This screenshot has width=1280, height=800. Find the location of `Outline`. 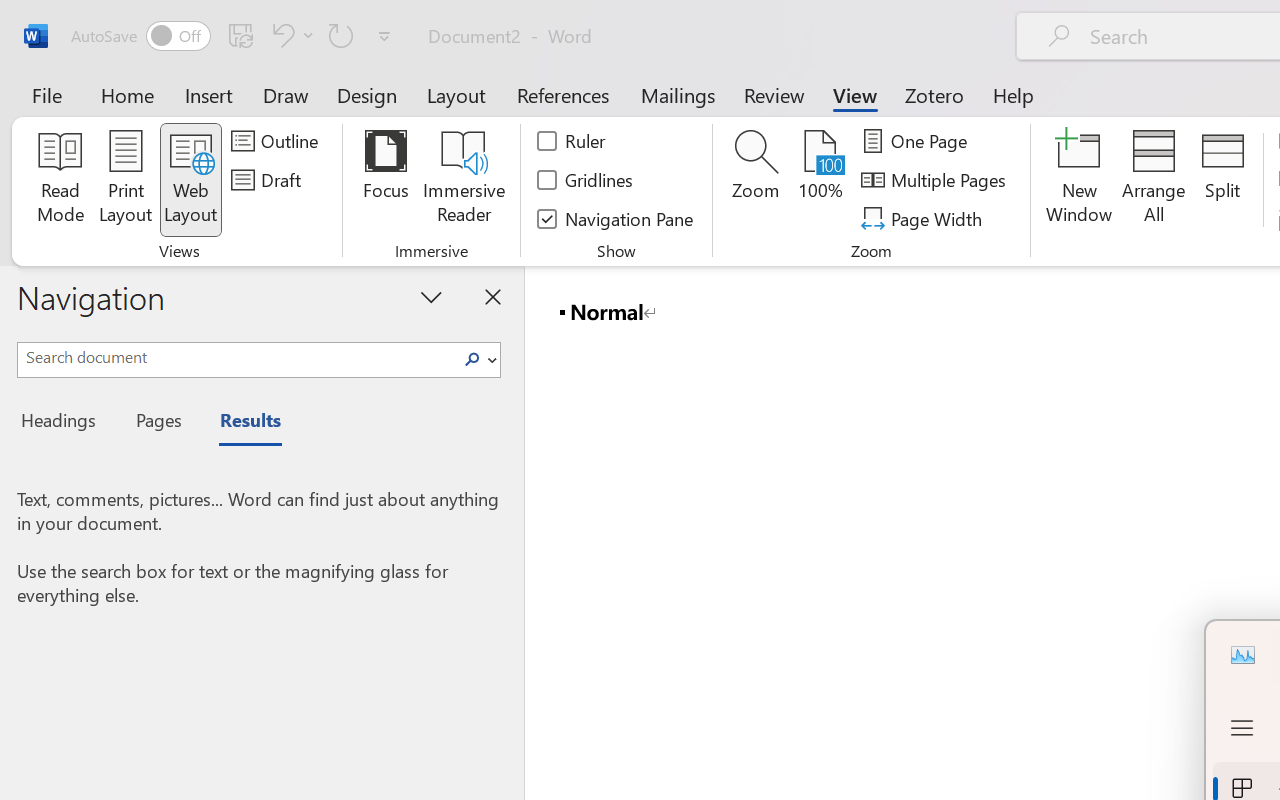

Outline is located at coordinates (278, 141).